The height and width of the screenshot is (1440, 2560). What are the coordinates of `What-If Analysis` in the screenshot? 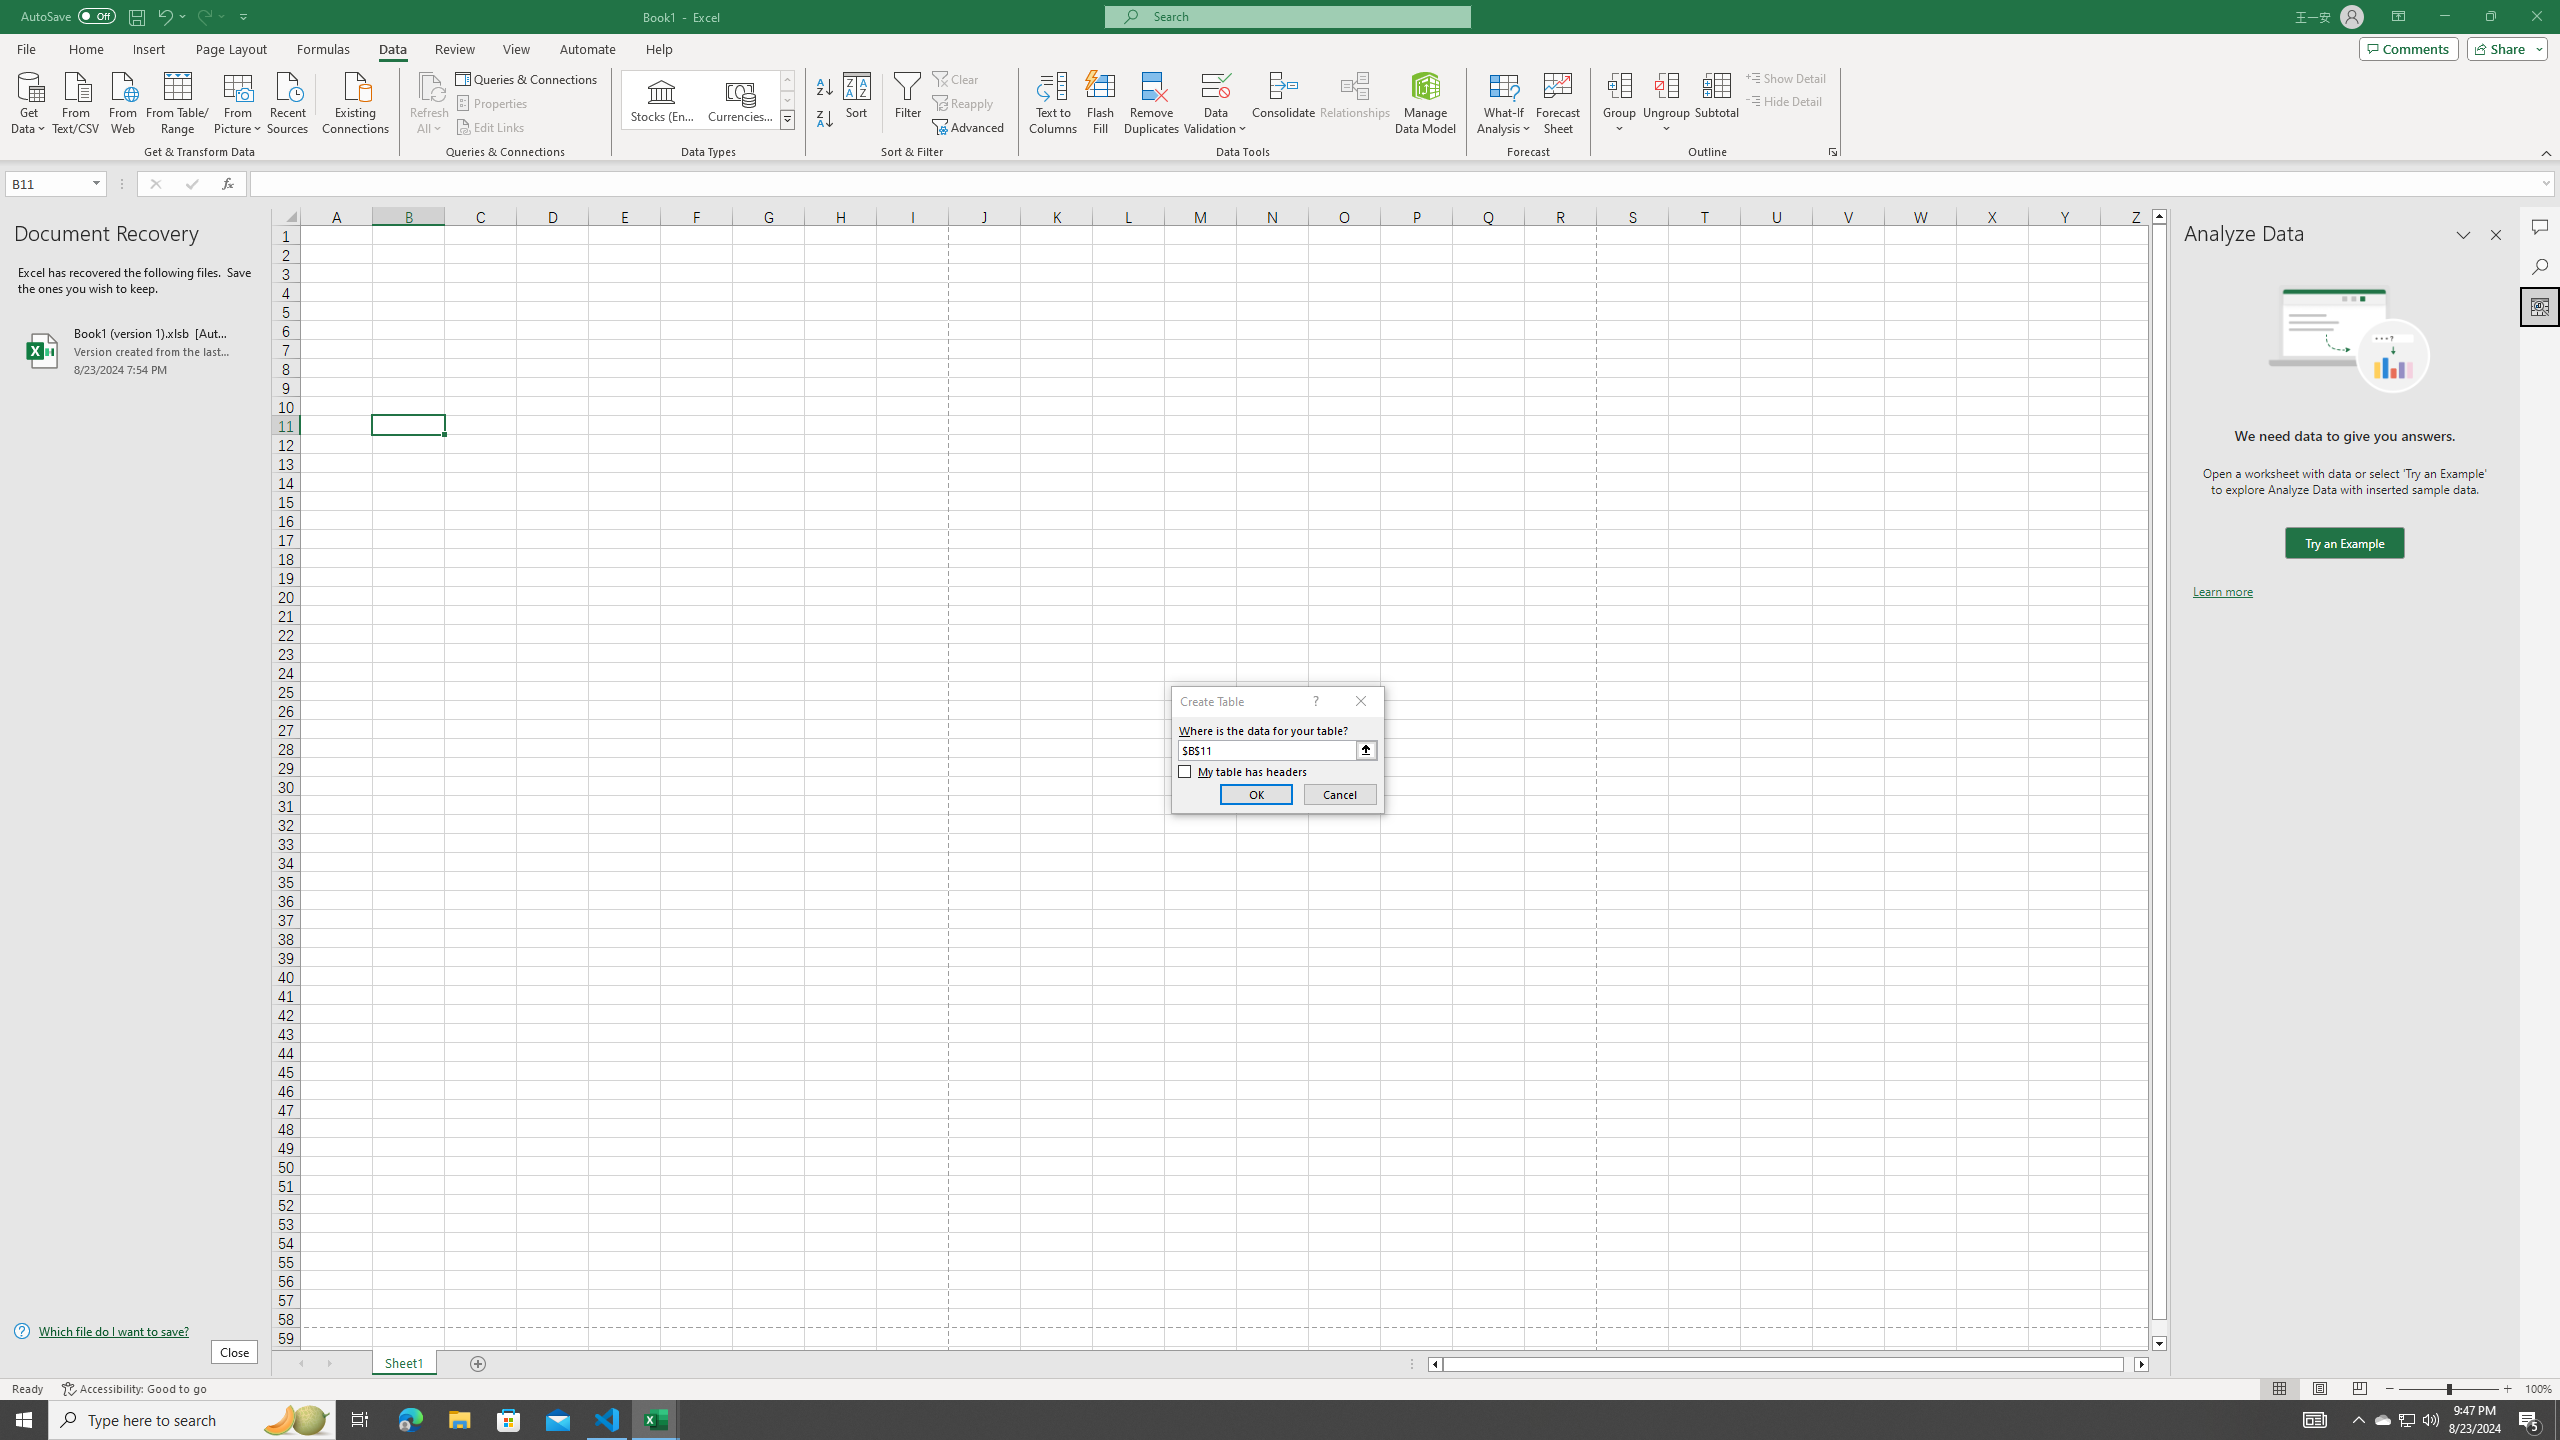 It's located at (1504, 103).